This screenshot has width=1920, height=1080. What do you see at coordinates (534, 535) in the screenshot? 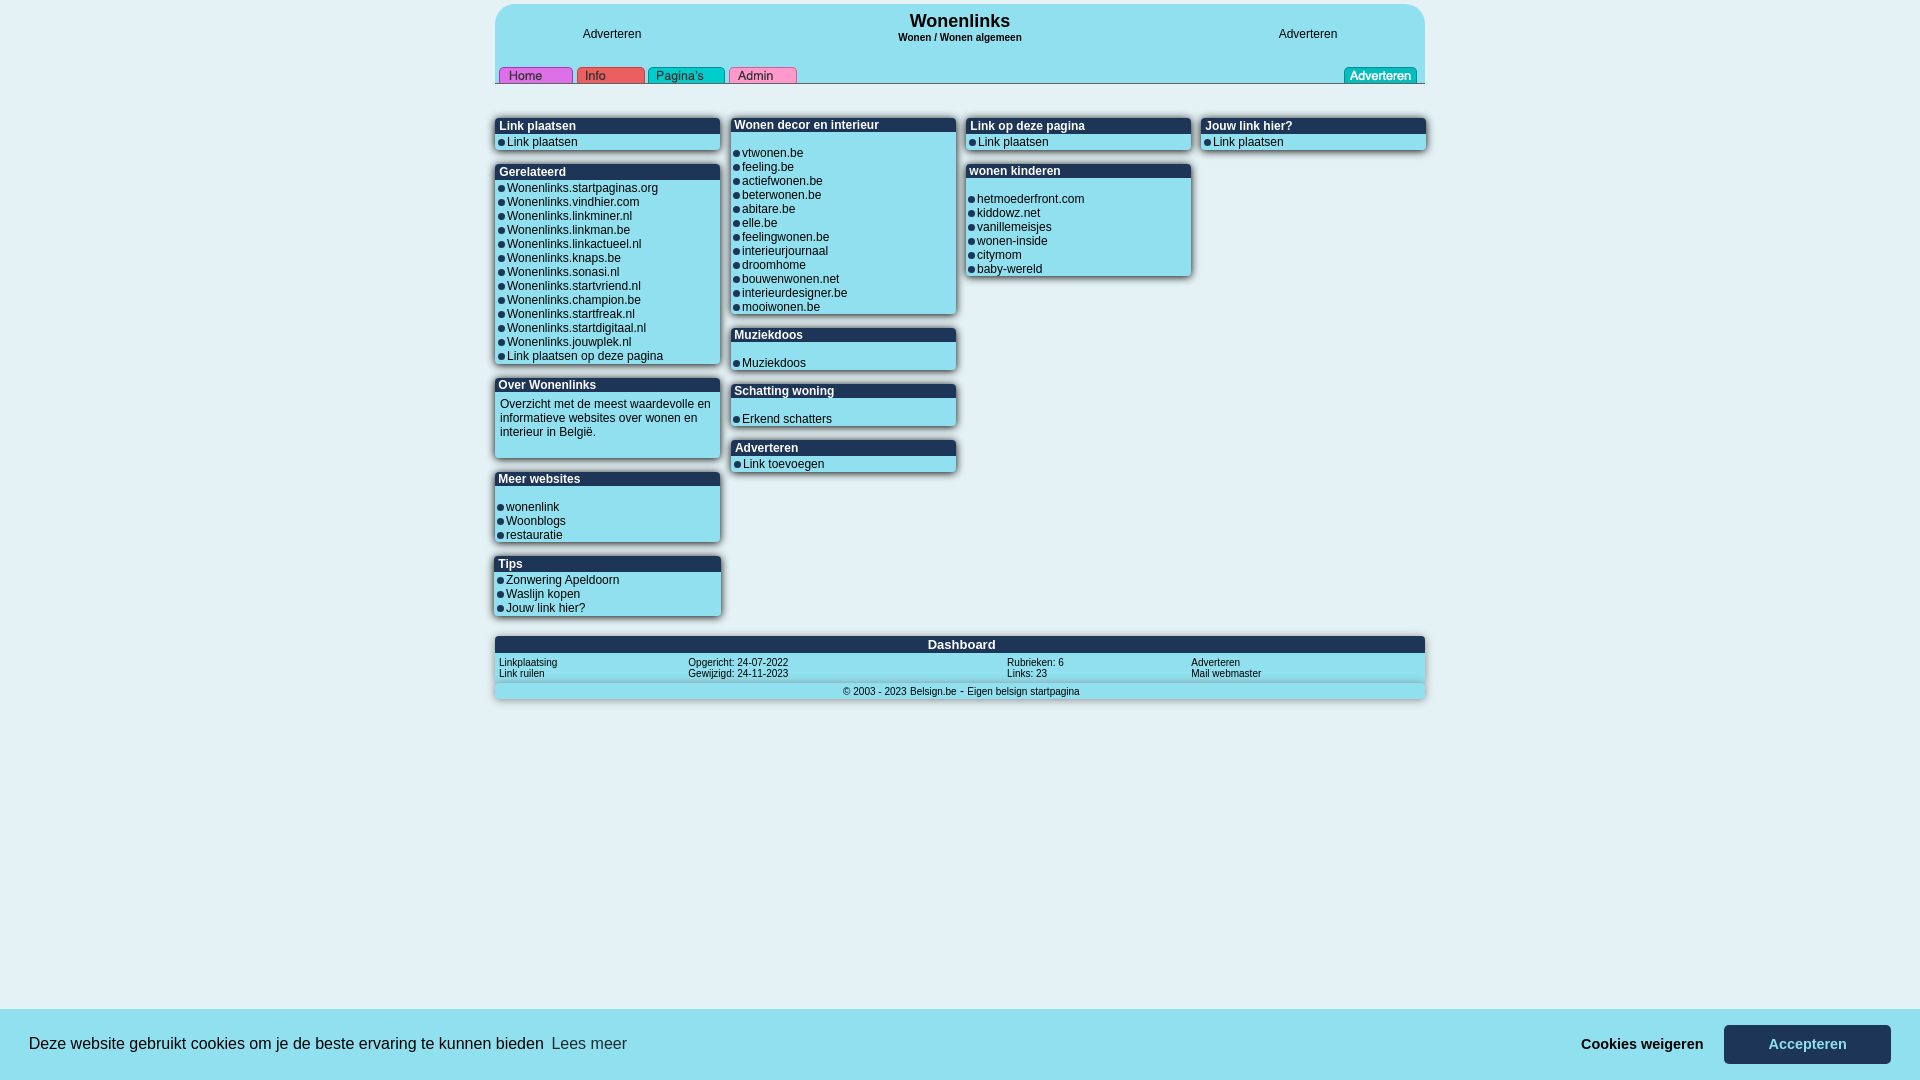
I see `restauratie` at bounding box center [534, 535].